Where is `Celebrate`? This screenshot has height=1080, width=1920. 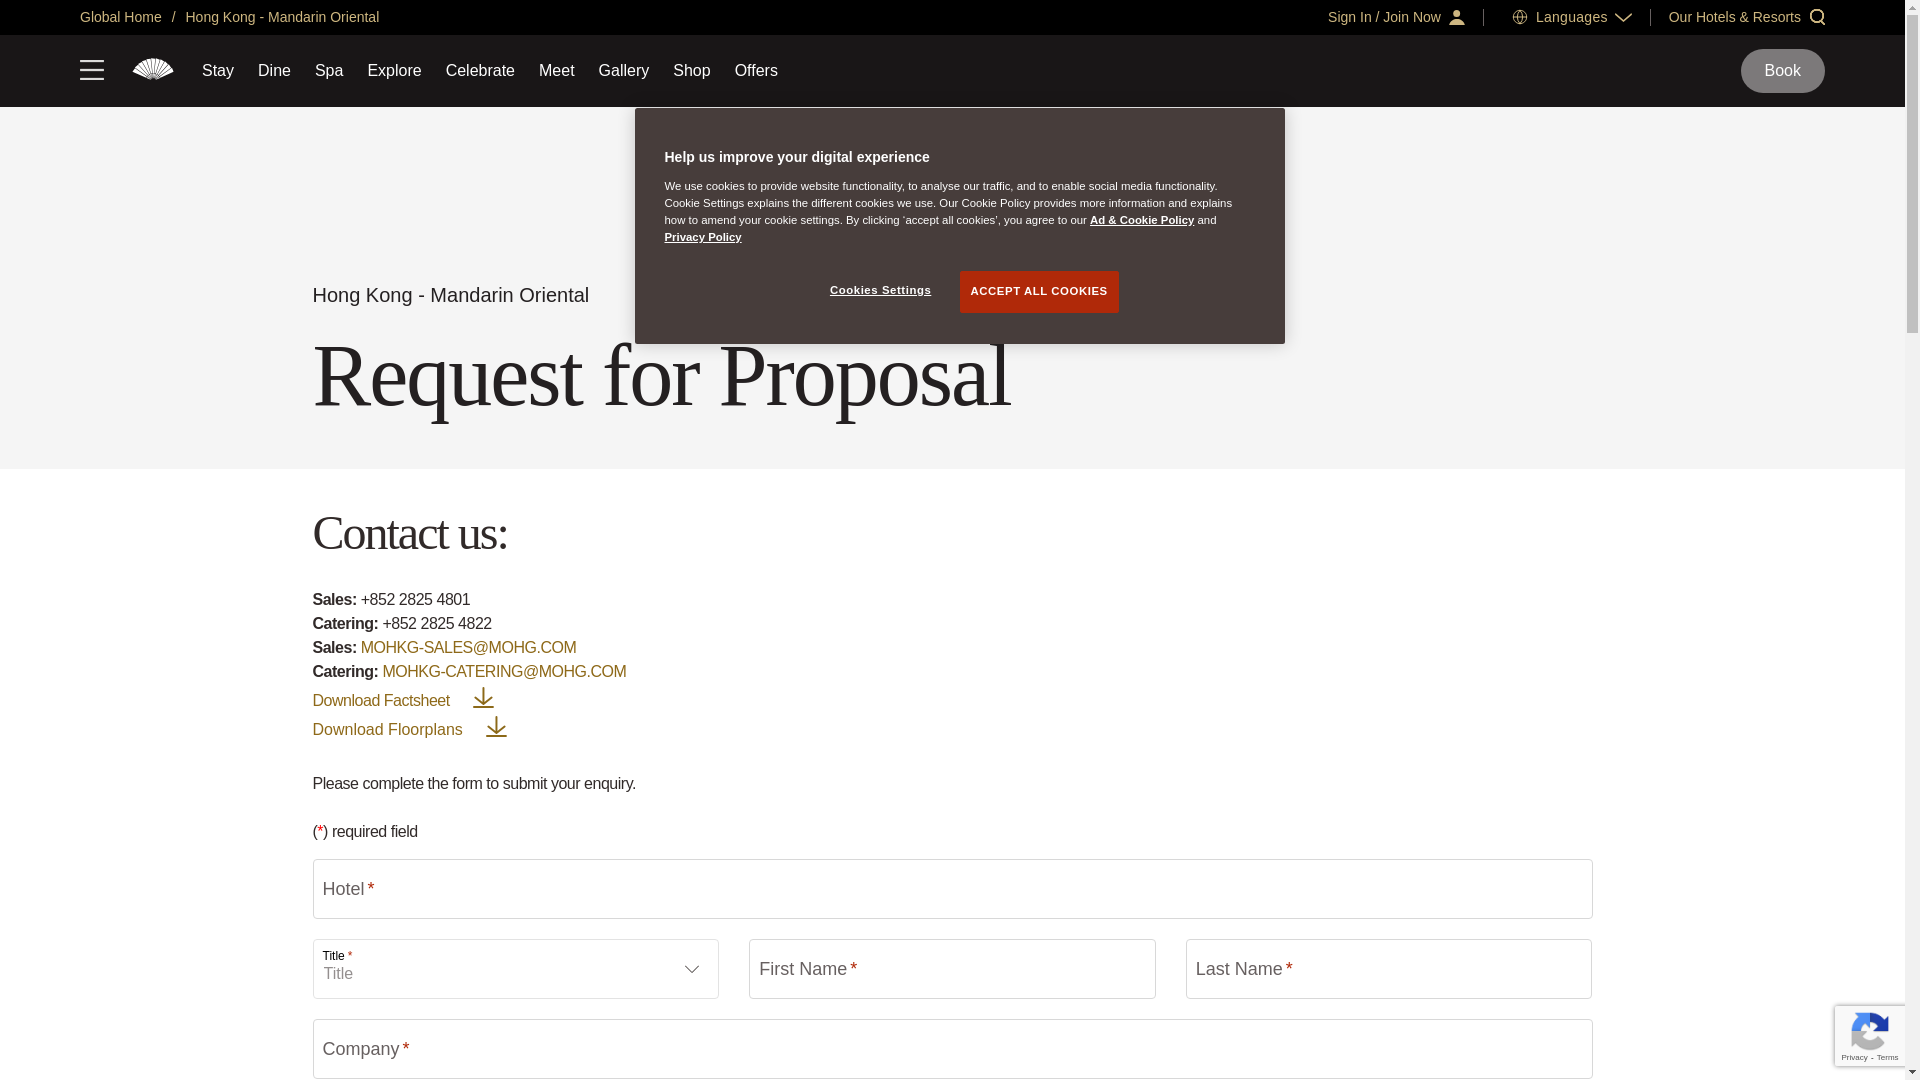 Celebrate is located at coordinates (480, 70).